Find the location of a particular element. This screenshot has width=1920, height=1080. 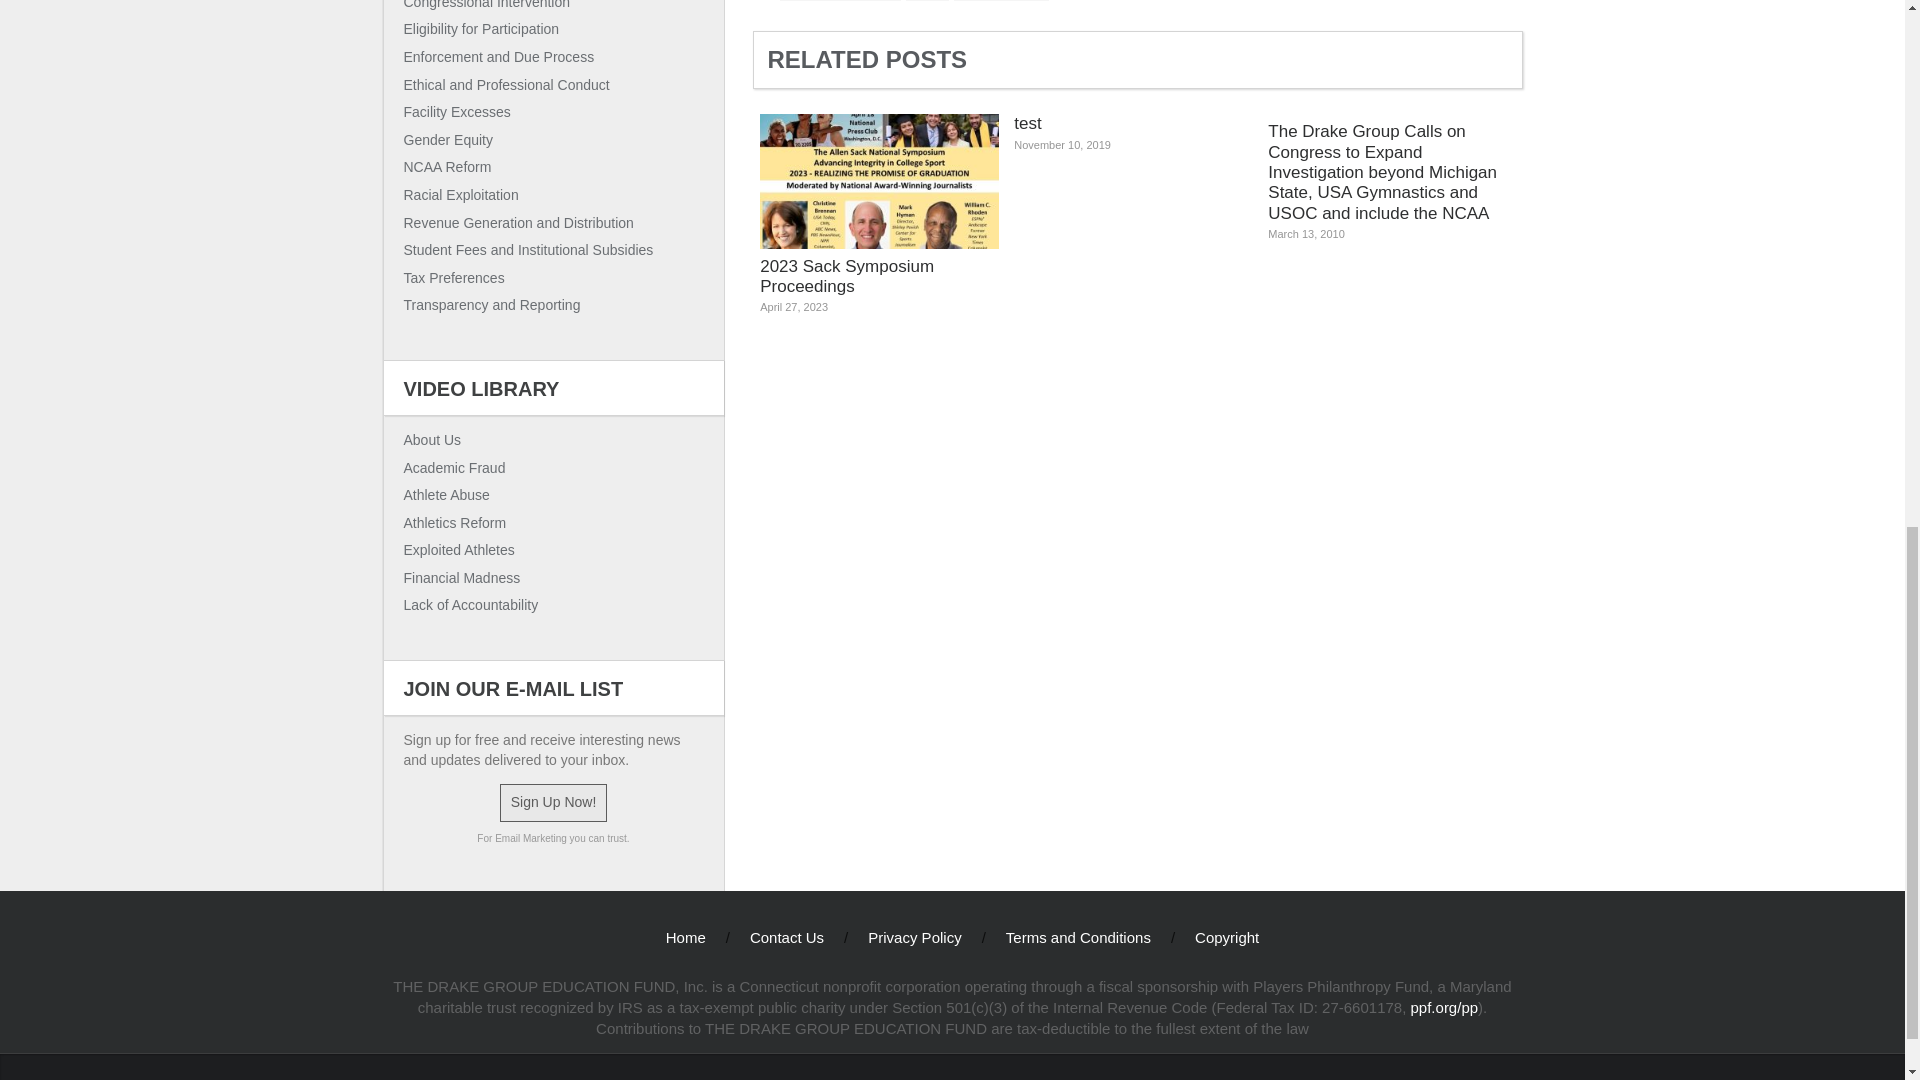

Permanent Link to: 2023 Sack Symposium Proceedings is located at coordinates (879, 222).